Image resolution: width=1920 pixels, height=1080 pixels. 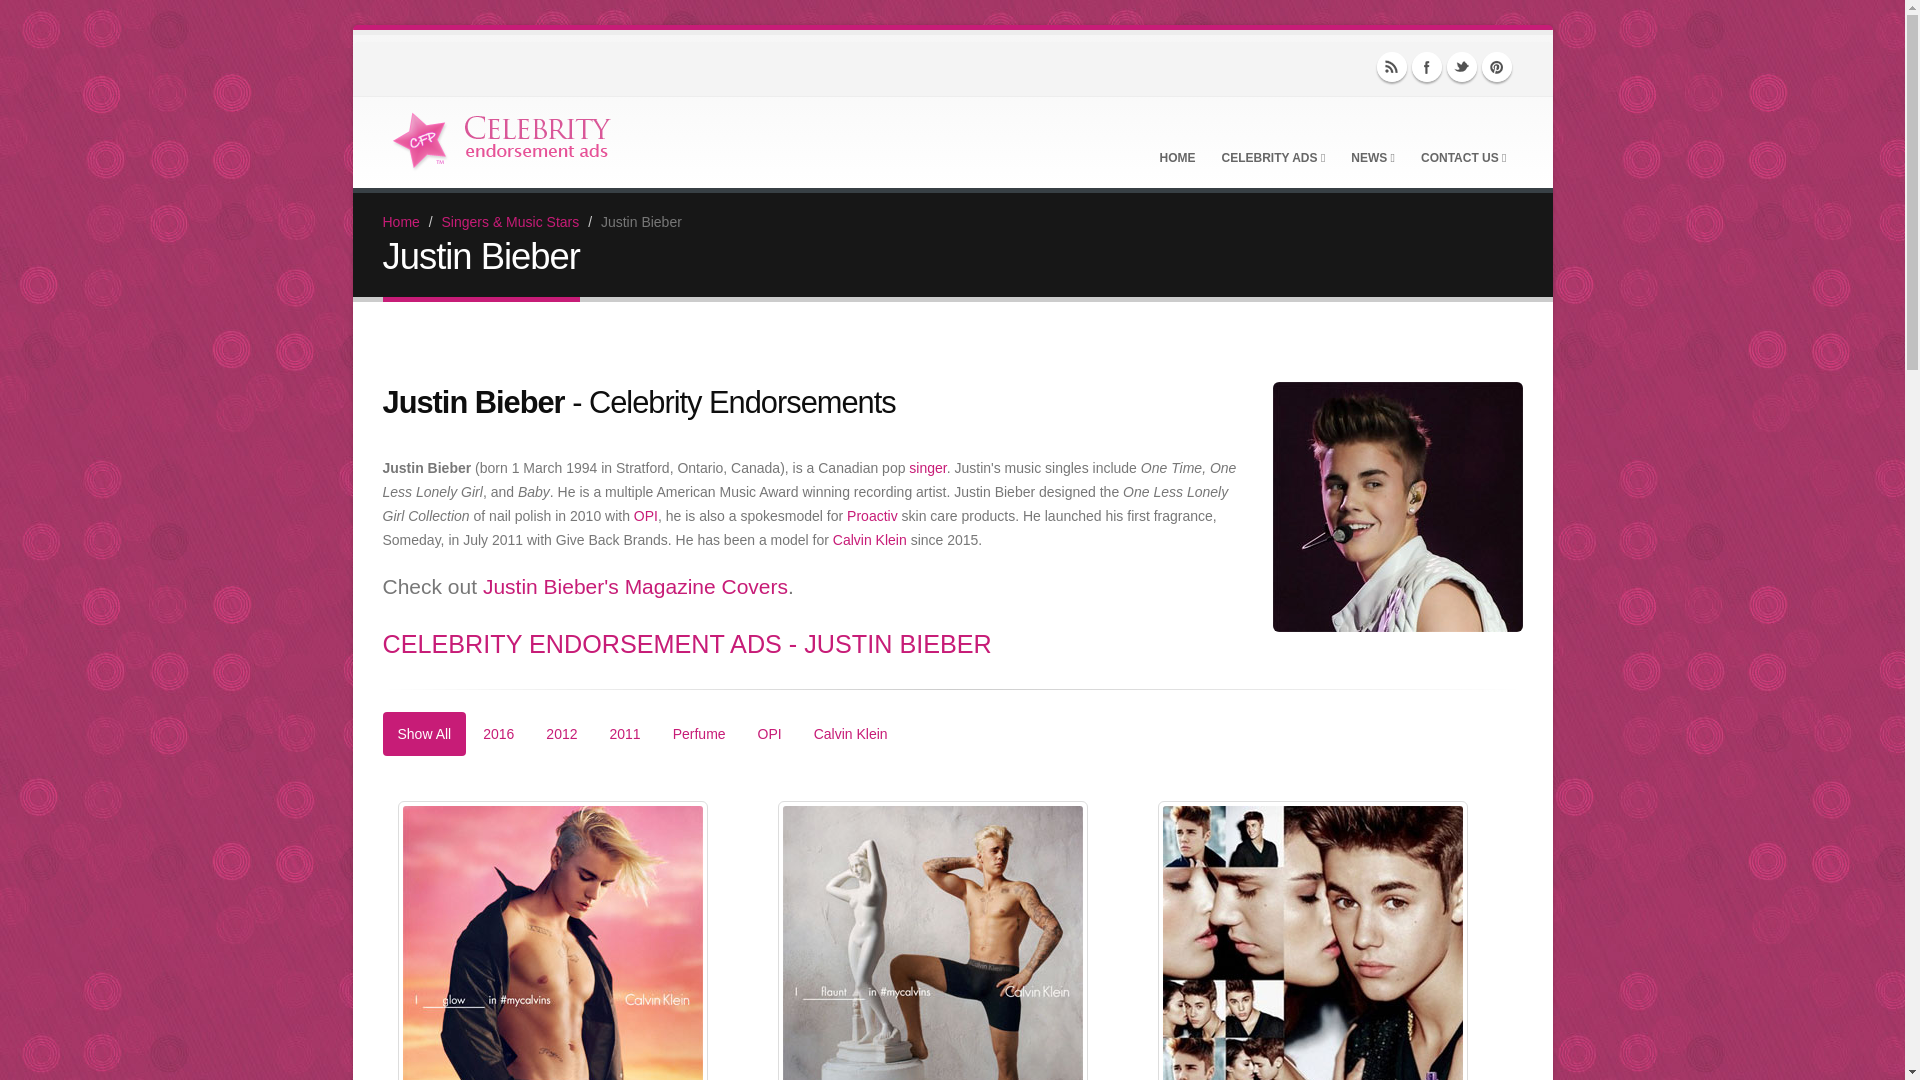 What do you see at coordinates (872, 515) in the screenshot?
I see `Proactiv` at bounding box center [872, 515].